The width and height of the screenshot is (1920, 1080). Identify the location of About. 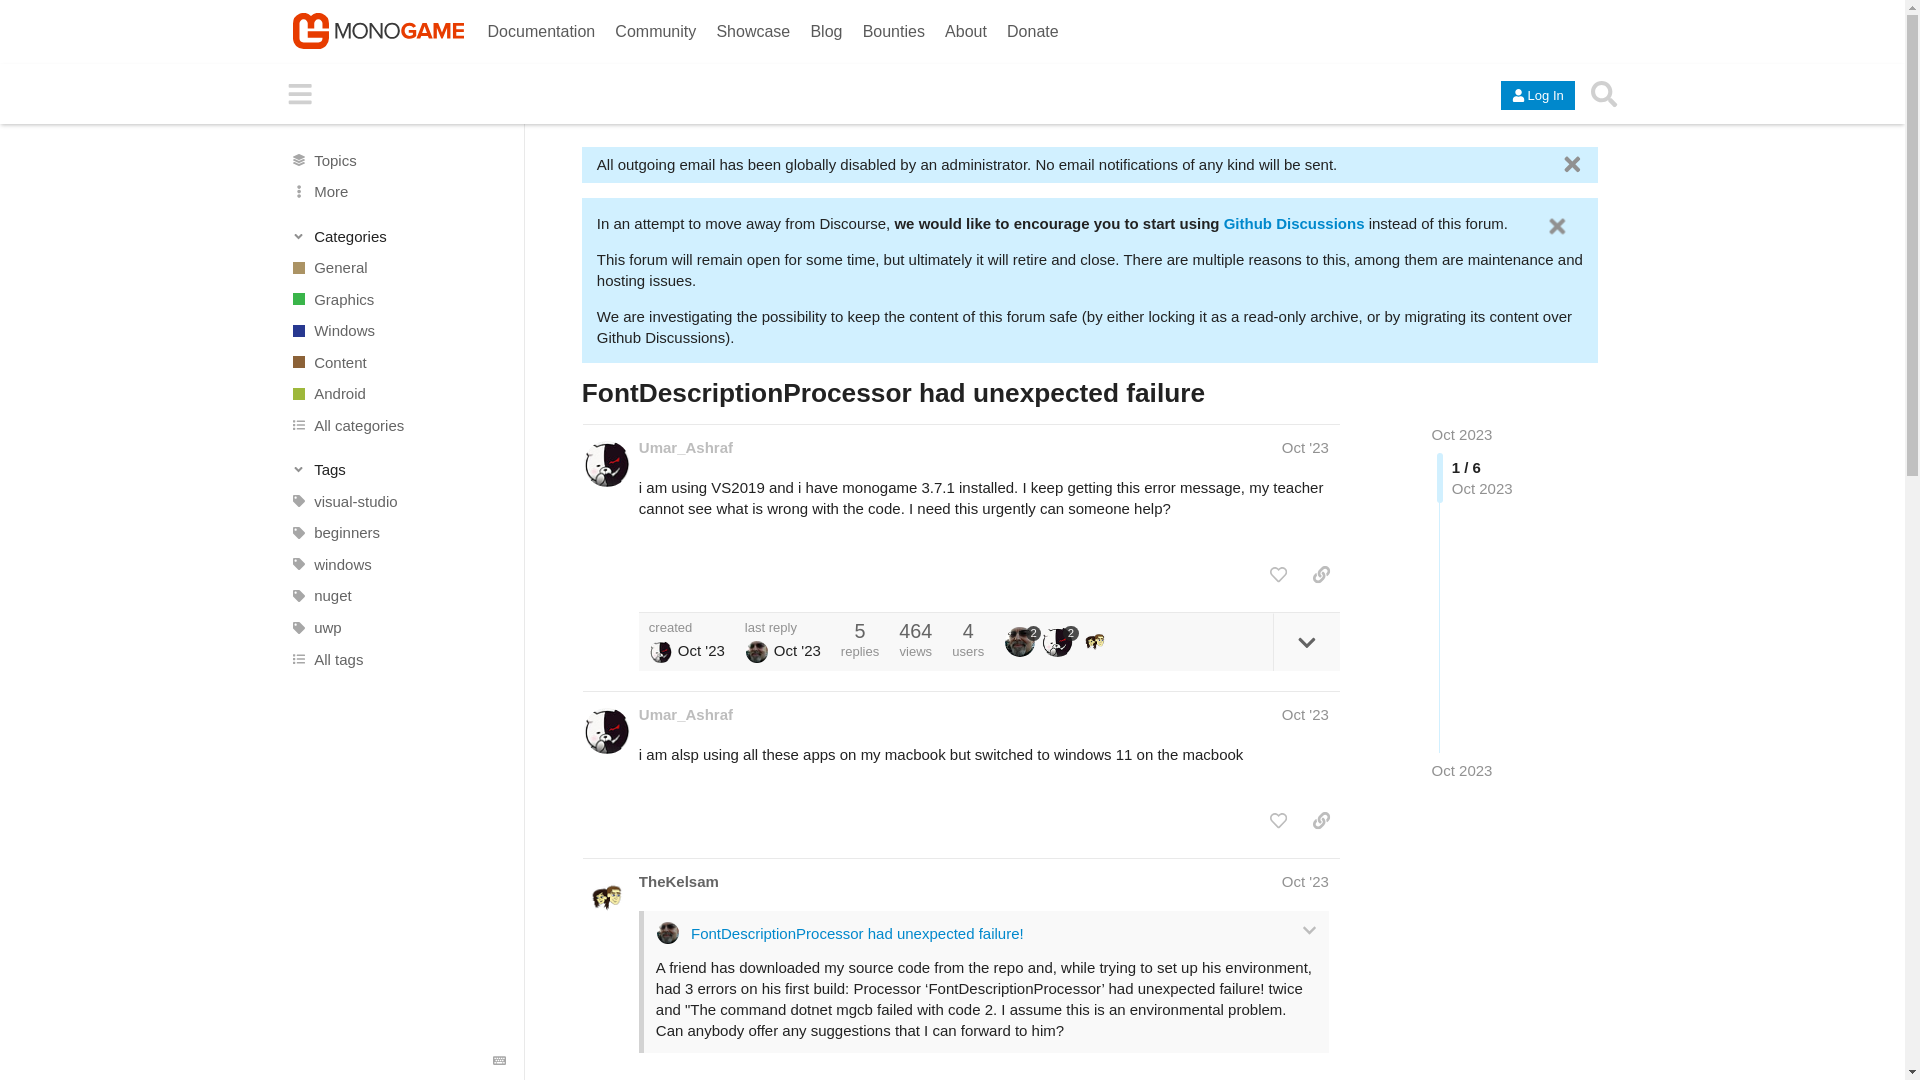
(965, 25).